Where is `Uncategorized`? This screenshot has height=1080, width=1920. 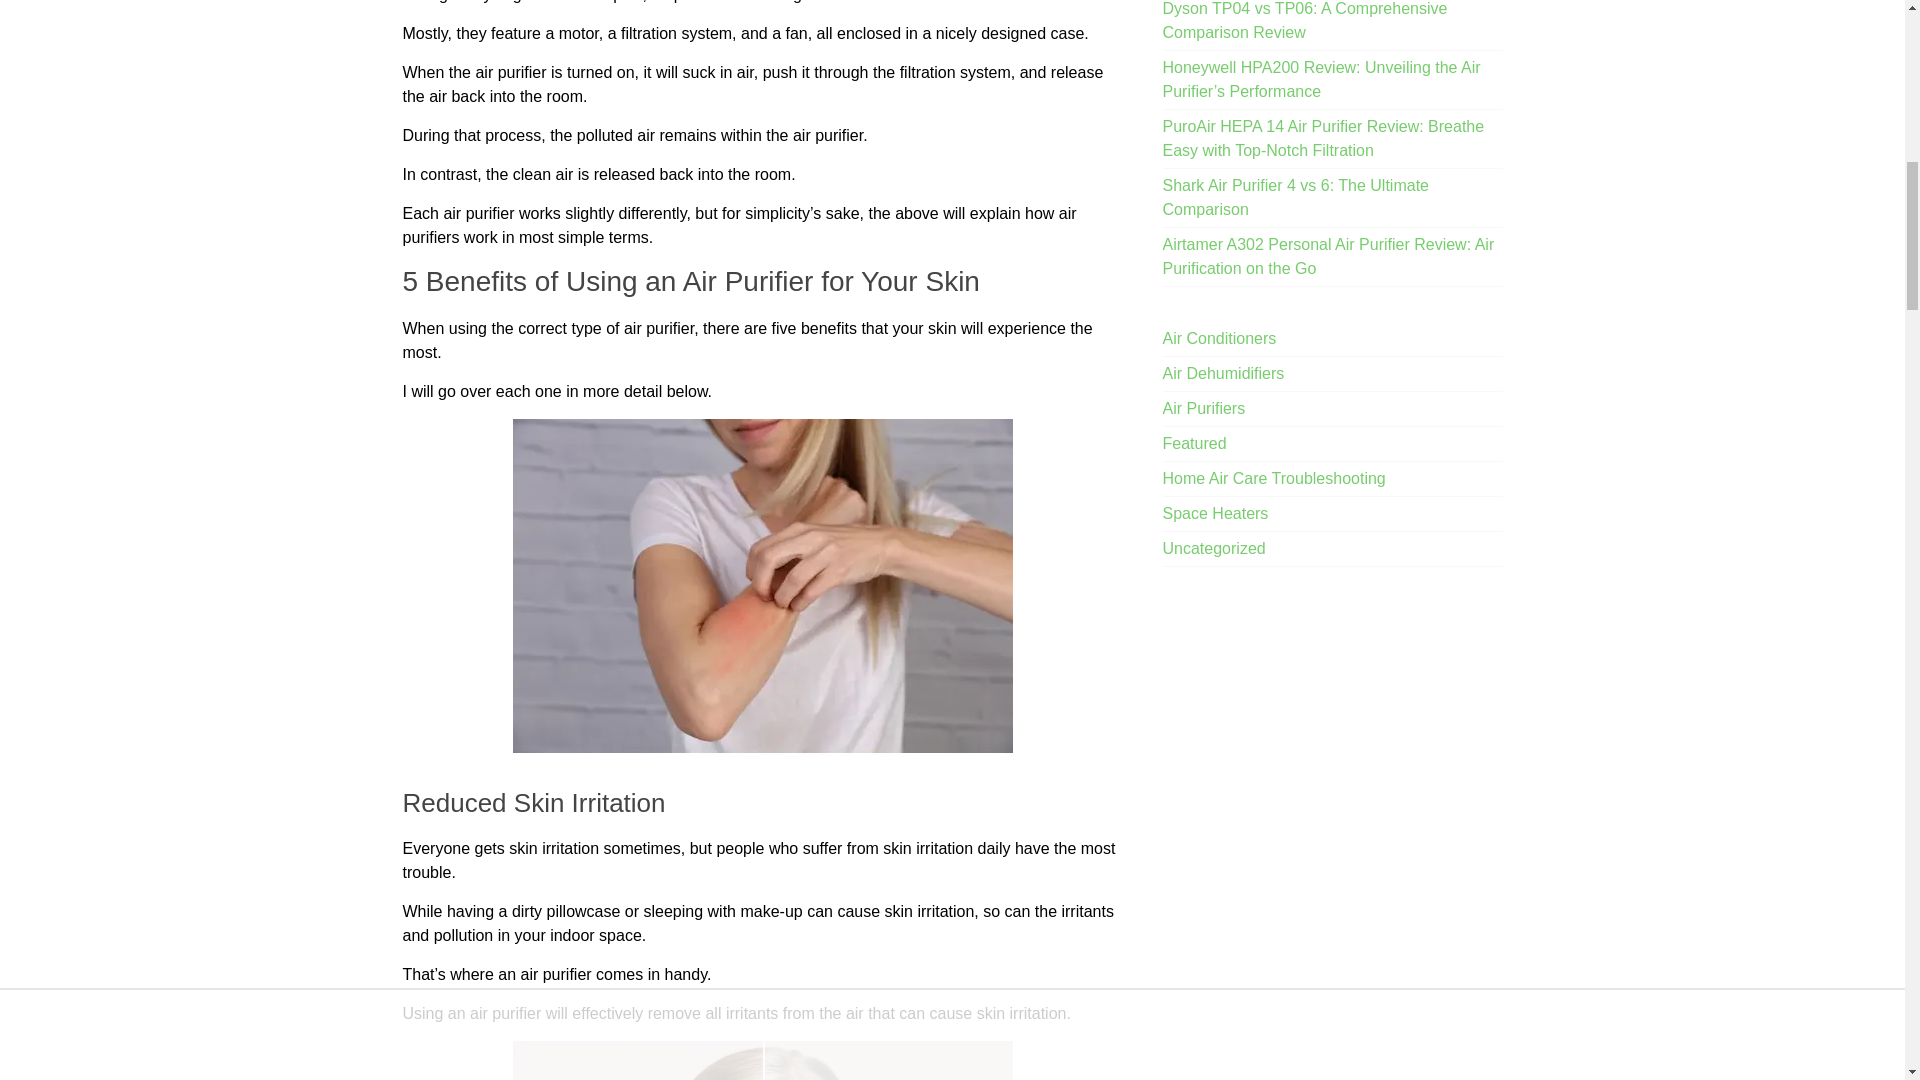 Uncategorized is located at coordinates (1214, 548).